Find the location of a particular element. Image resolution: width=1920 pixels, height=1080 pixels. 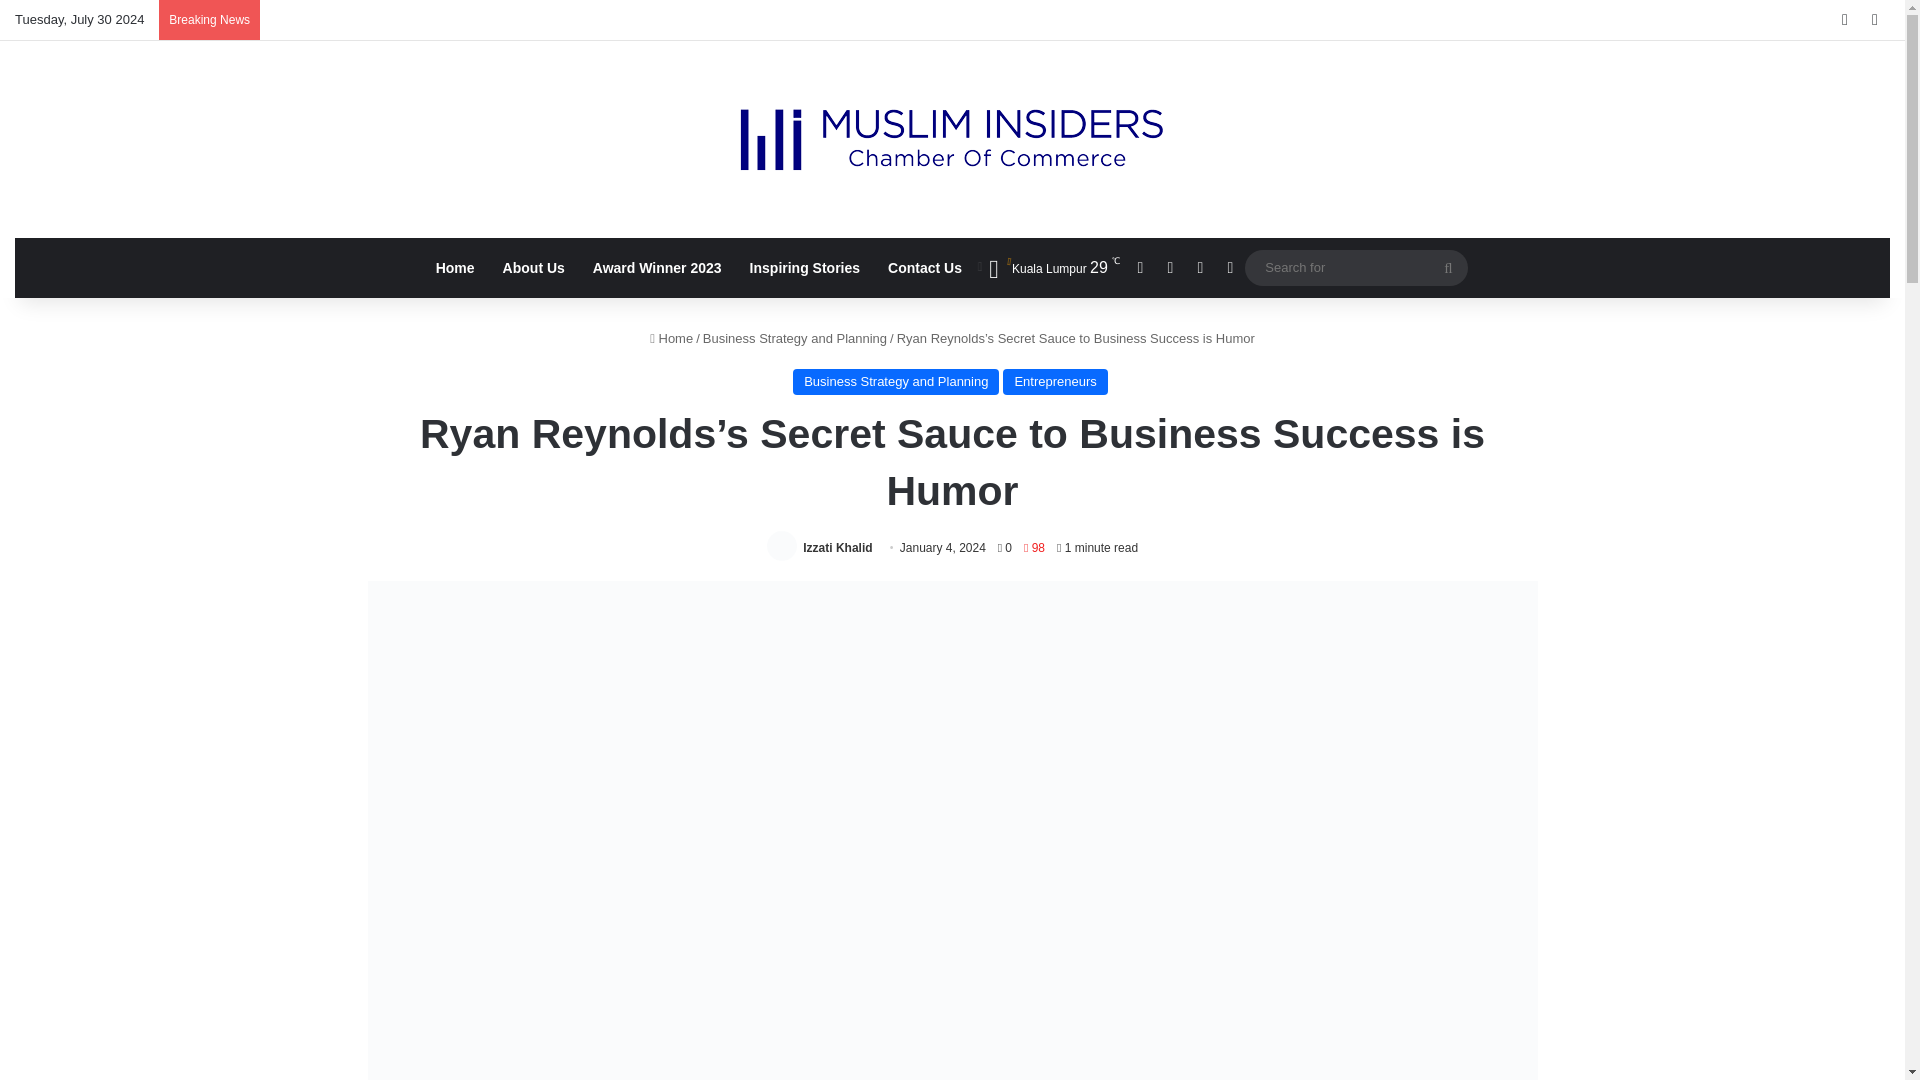

Muslim Insiders is located at coordinates (952, 139).